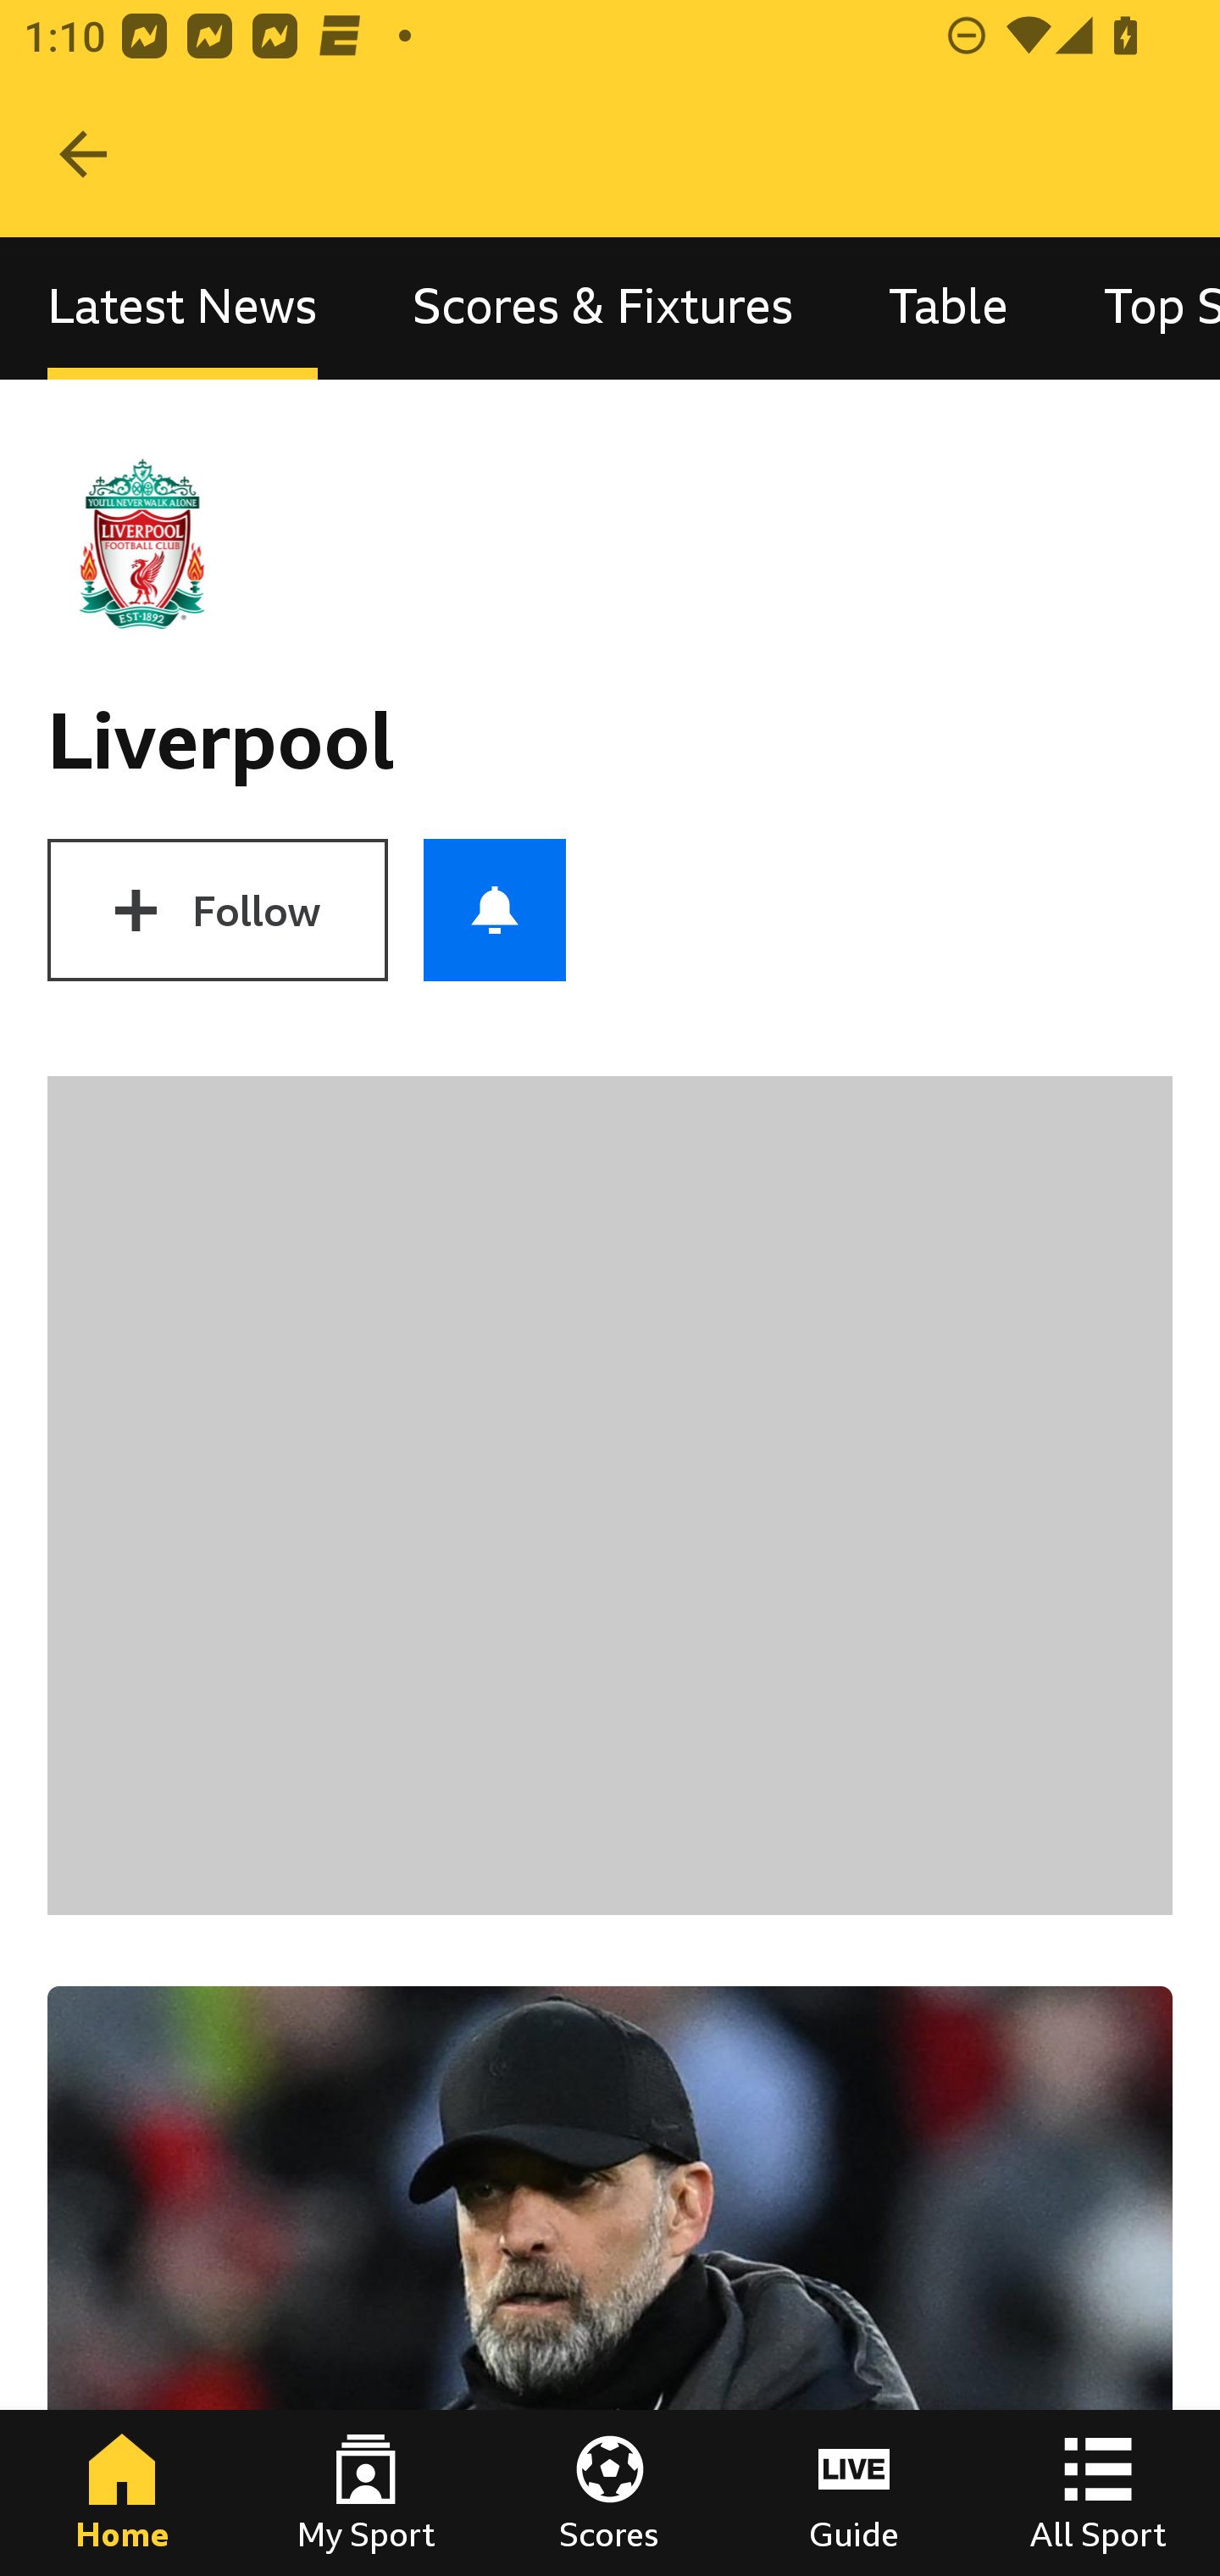  Describe the element at coordinates (366, 2493) in the screenshot. I see `My Sport` at that location.